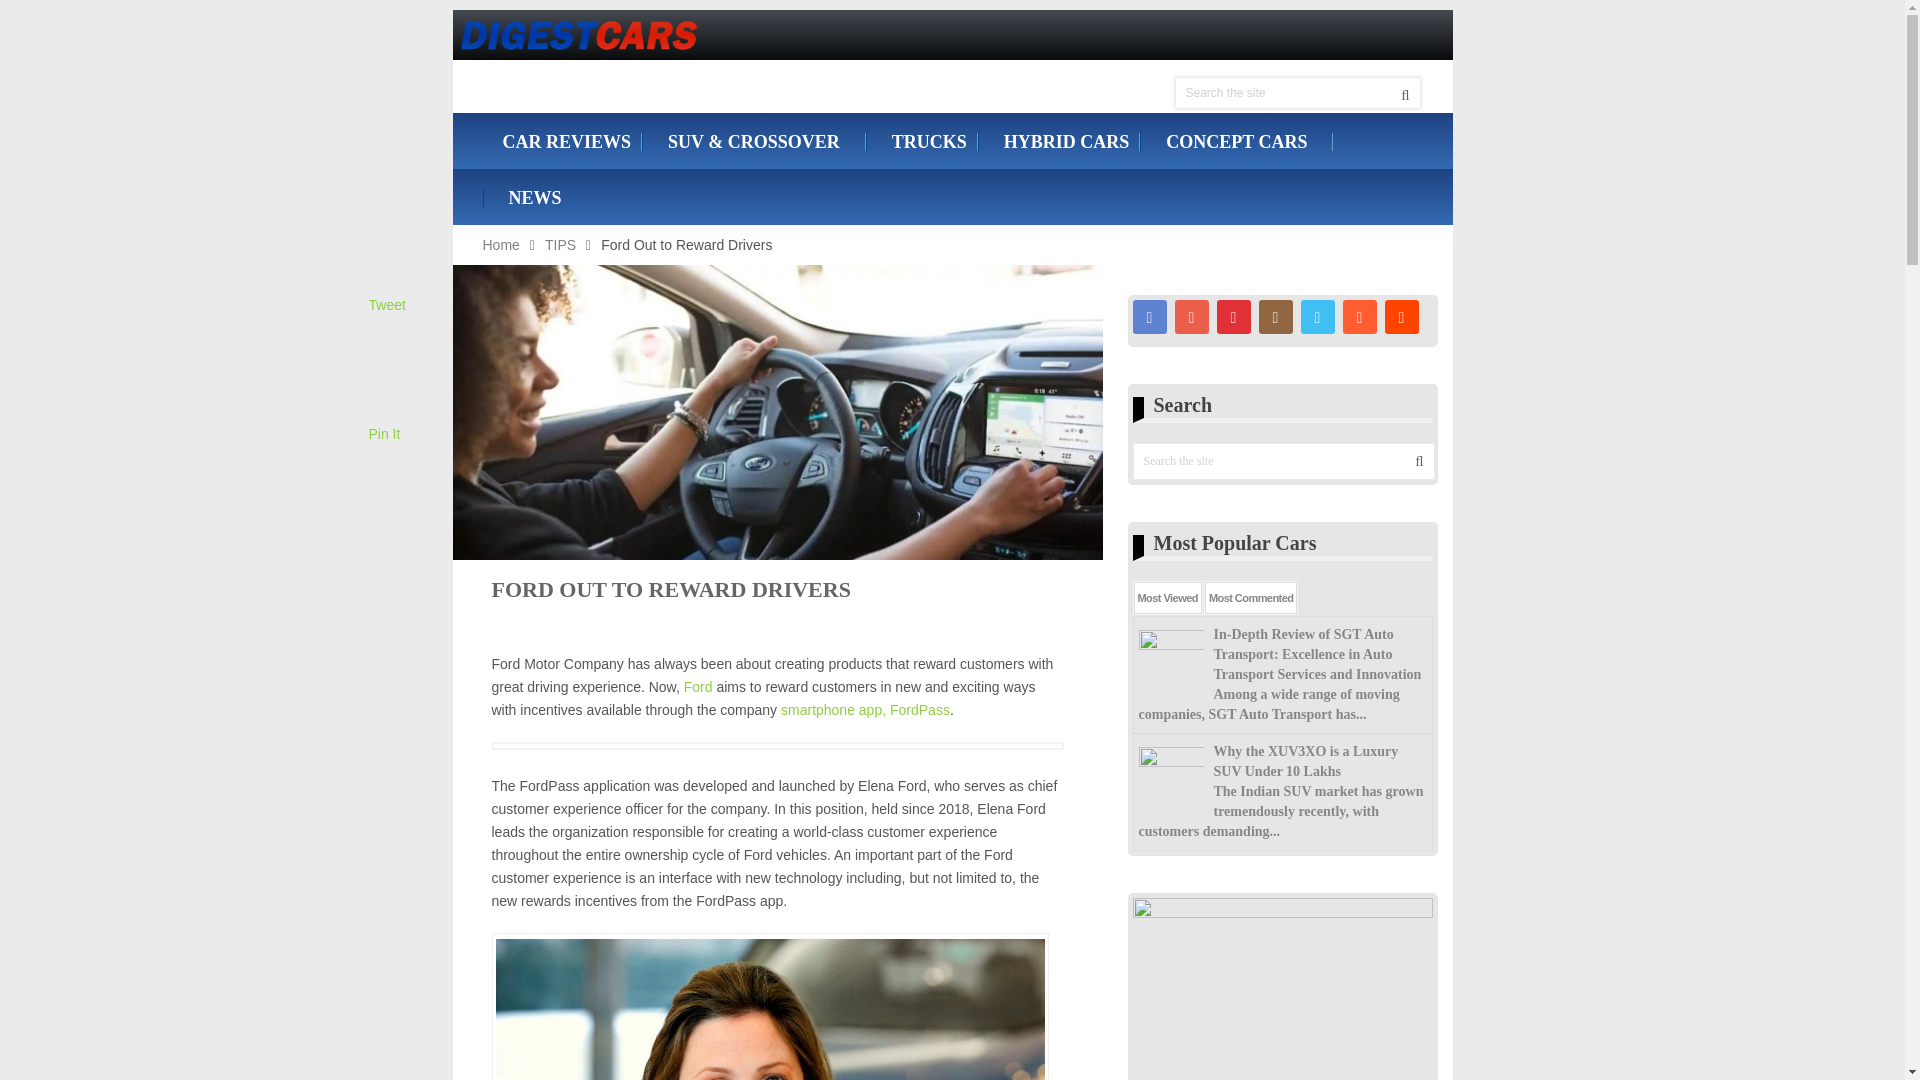  I want to click on HYBRID CARS, so click(1058, 142).